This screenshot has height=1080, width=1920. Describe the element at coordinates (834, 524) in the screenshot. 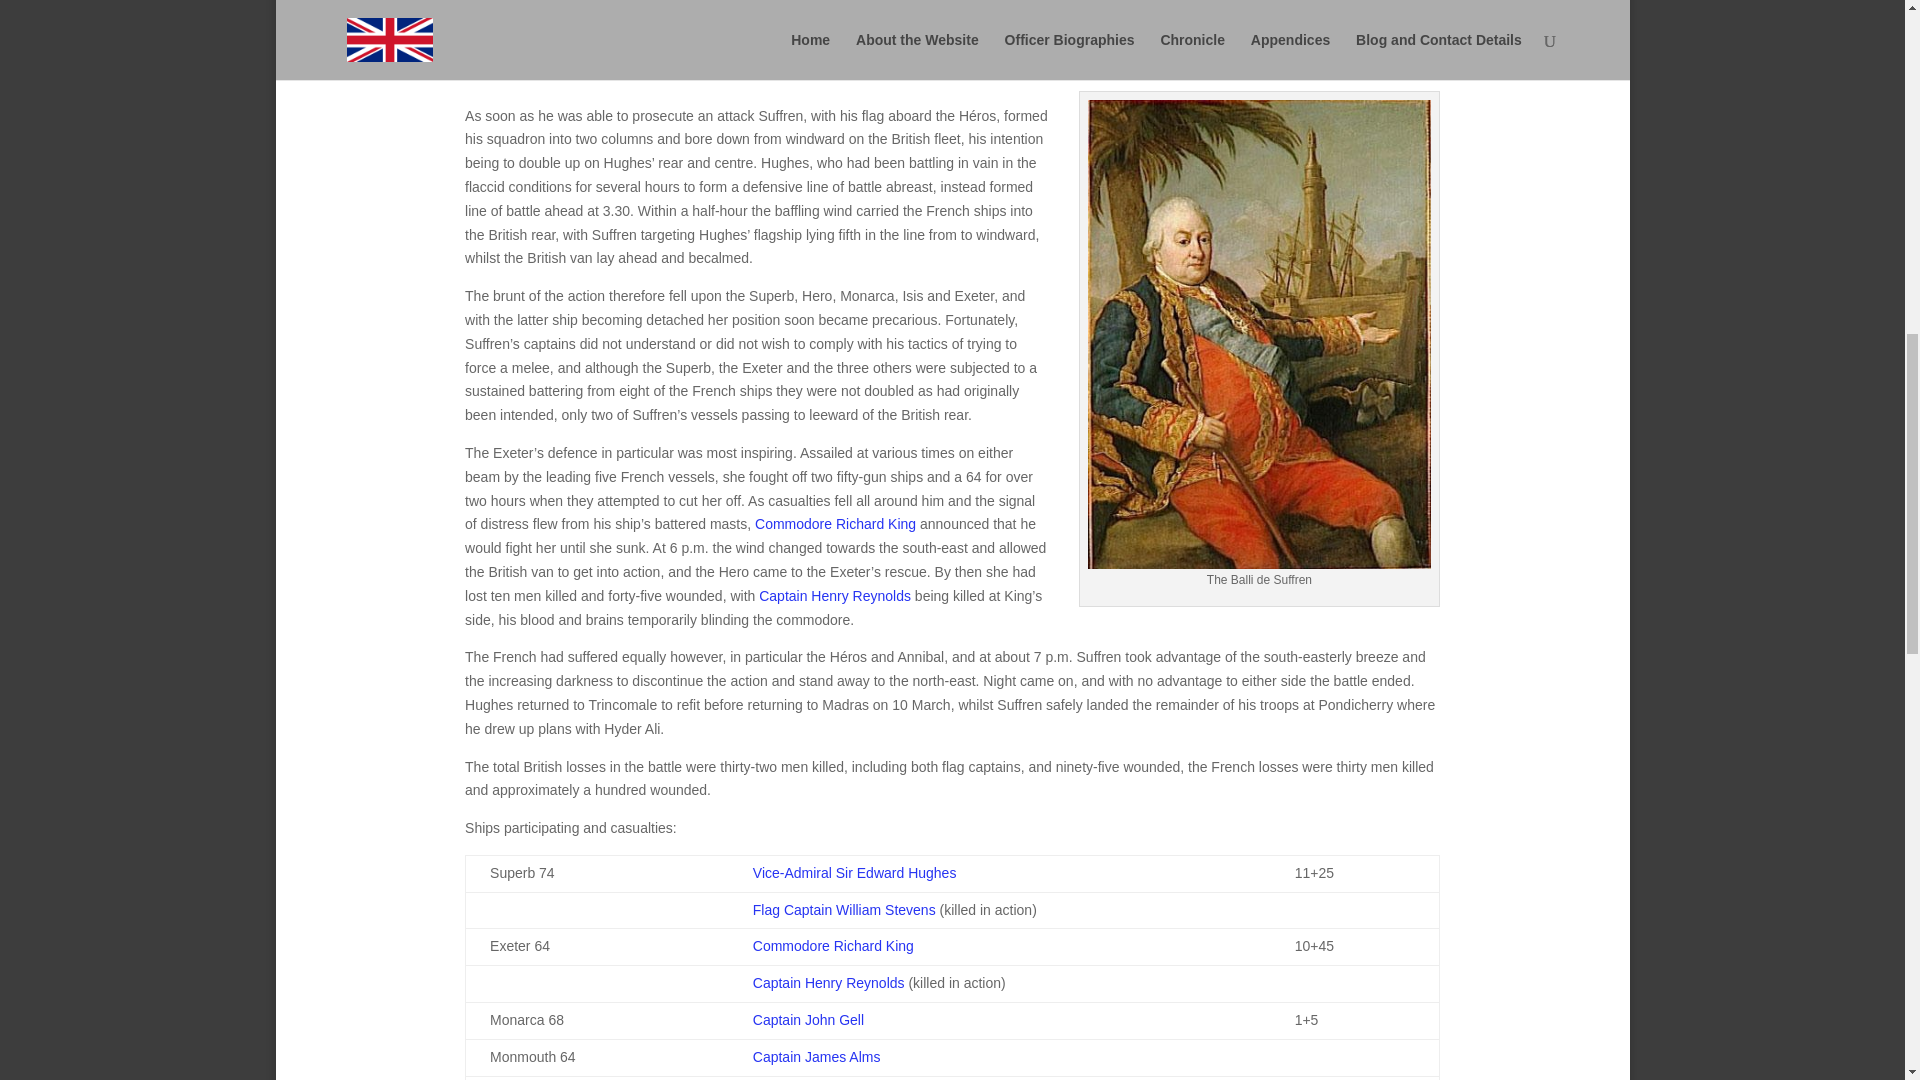

I see `Commodore Richard King` at that location.